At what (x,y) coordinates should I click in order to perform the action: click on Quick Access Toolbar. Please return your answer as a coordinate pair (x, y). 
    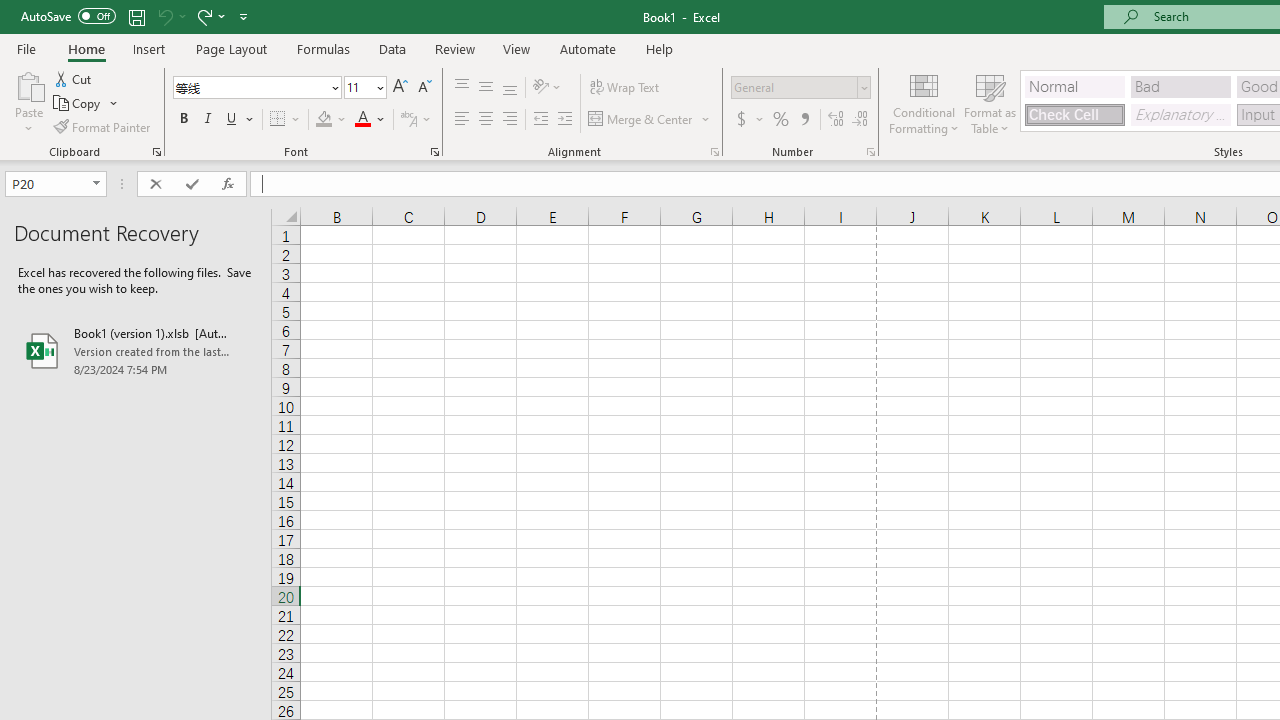
    Looking at the image, I should click on (136, 16).